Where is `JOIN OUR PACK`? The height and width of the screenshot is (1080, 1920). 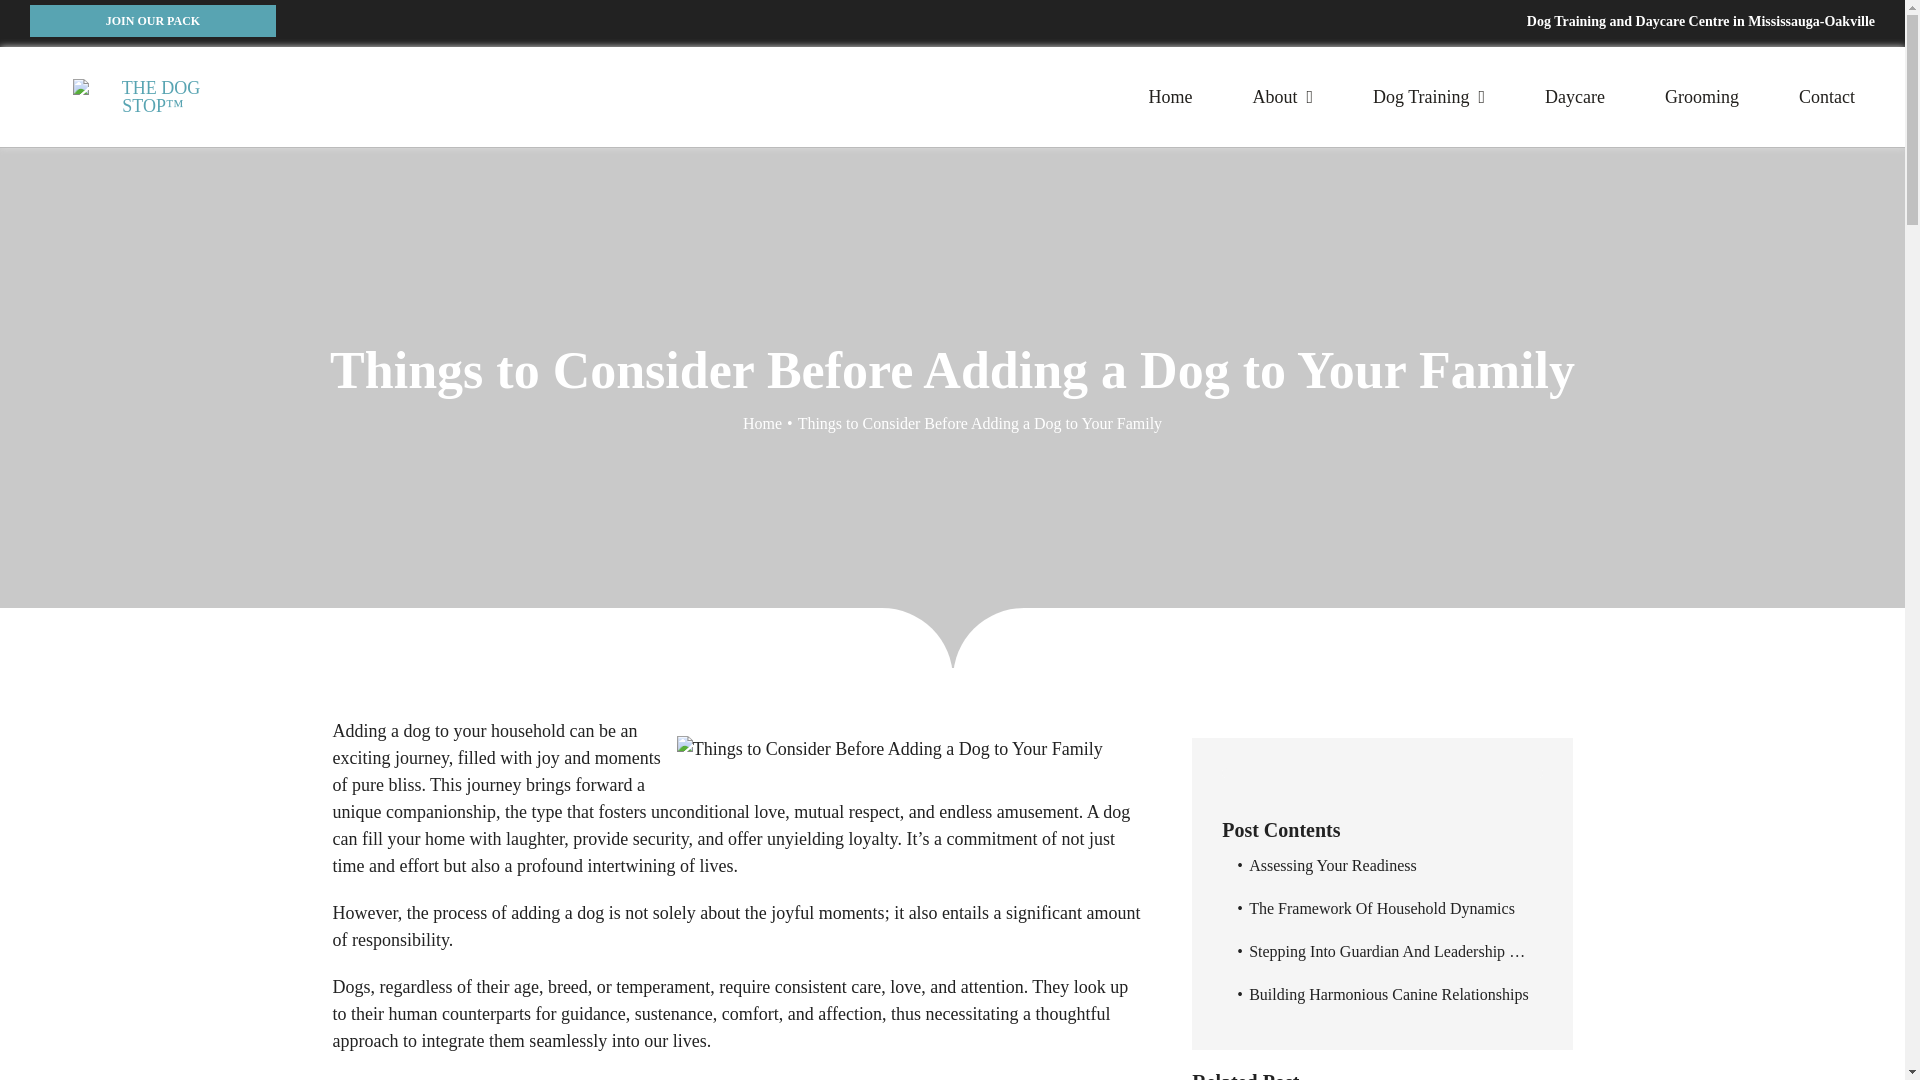 JOIN OUR PACK is located at coordinates (153, 20).